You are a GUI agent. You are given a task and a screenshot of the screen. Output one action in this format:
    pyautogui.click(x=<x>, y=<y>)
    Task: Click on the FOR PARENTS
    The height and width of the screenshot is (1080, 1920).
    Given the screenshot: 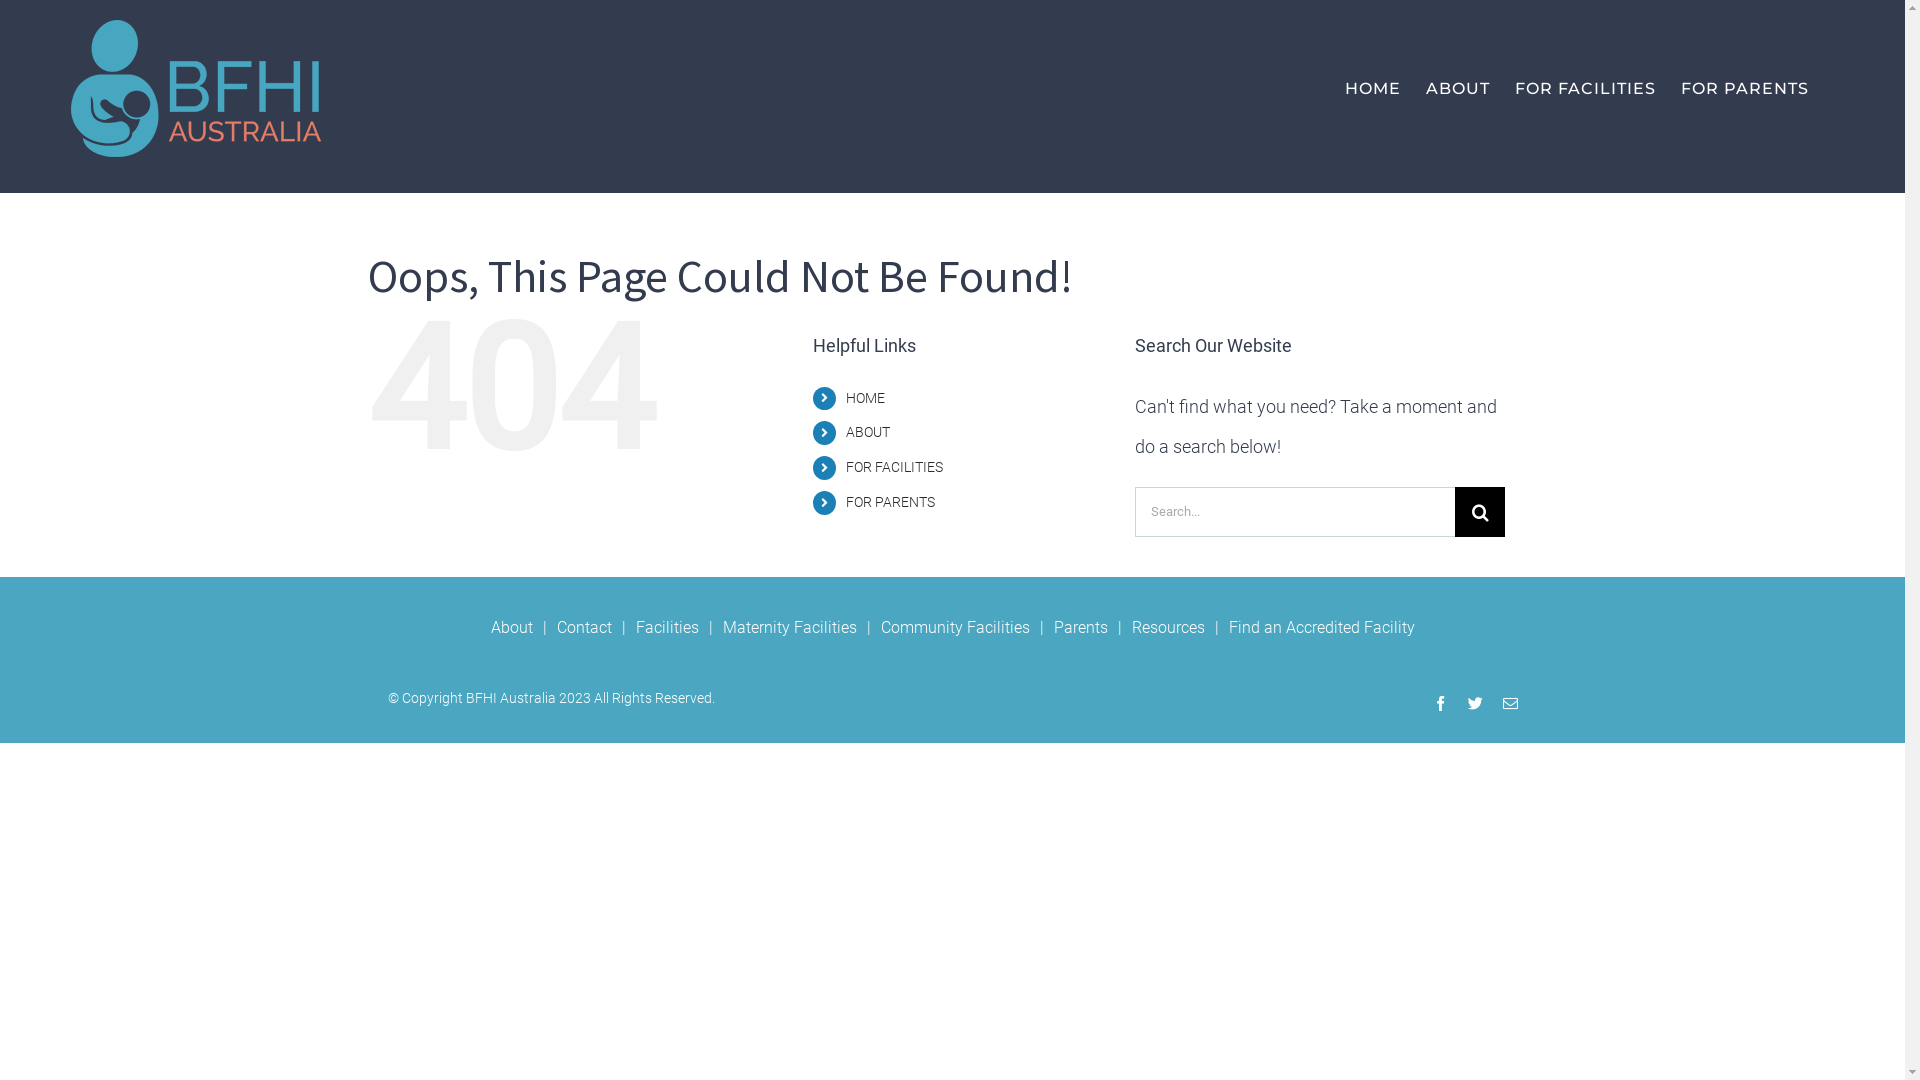 What is the action you would take?
    pyautogui.click(x=1745, y=89)
    